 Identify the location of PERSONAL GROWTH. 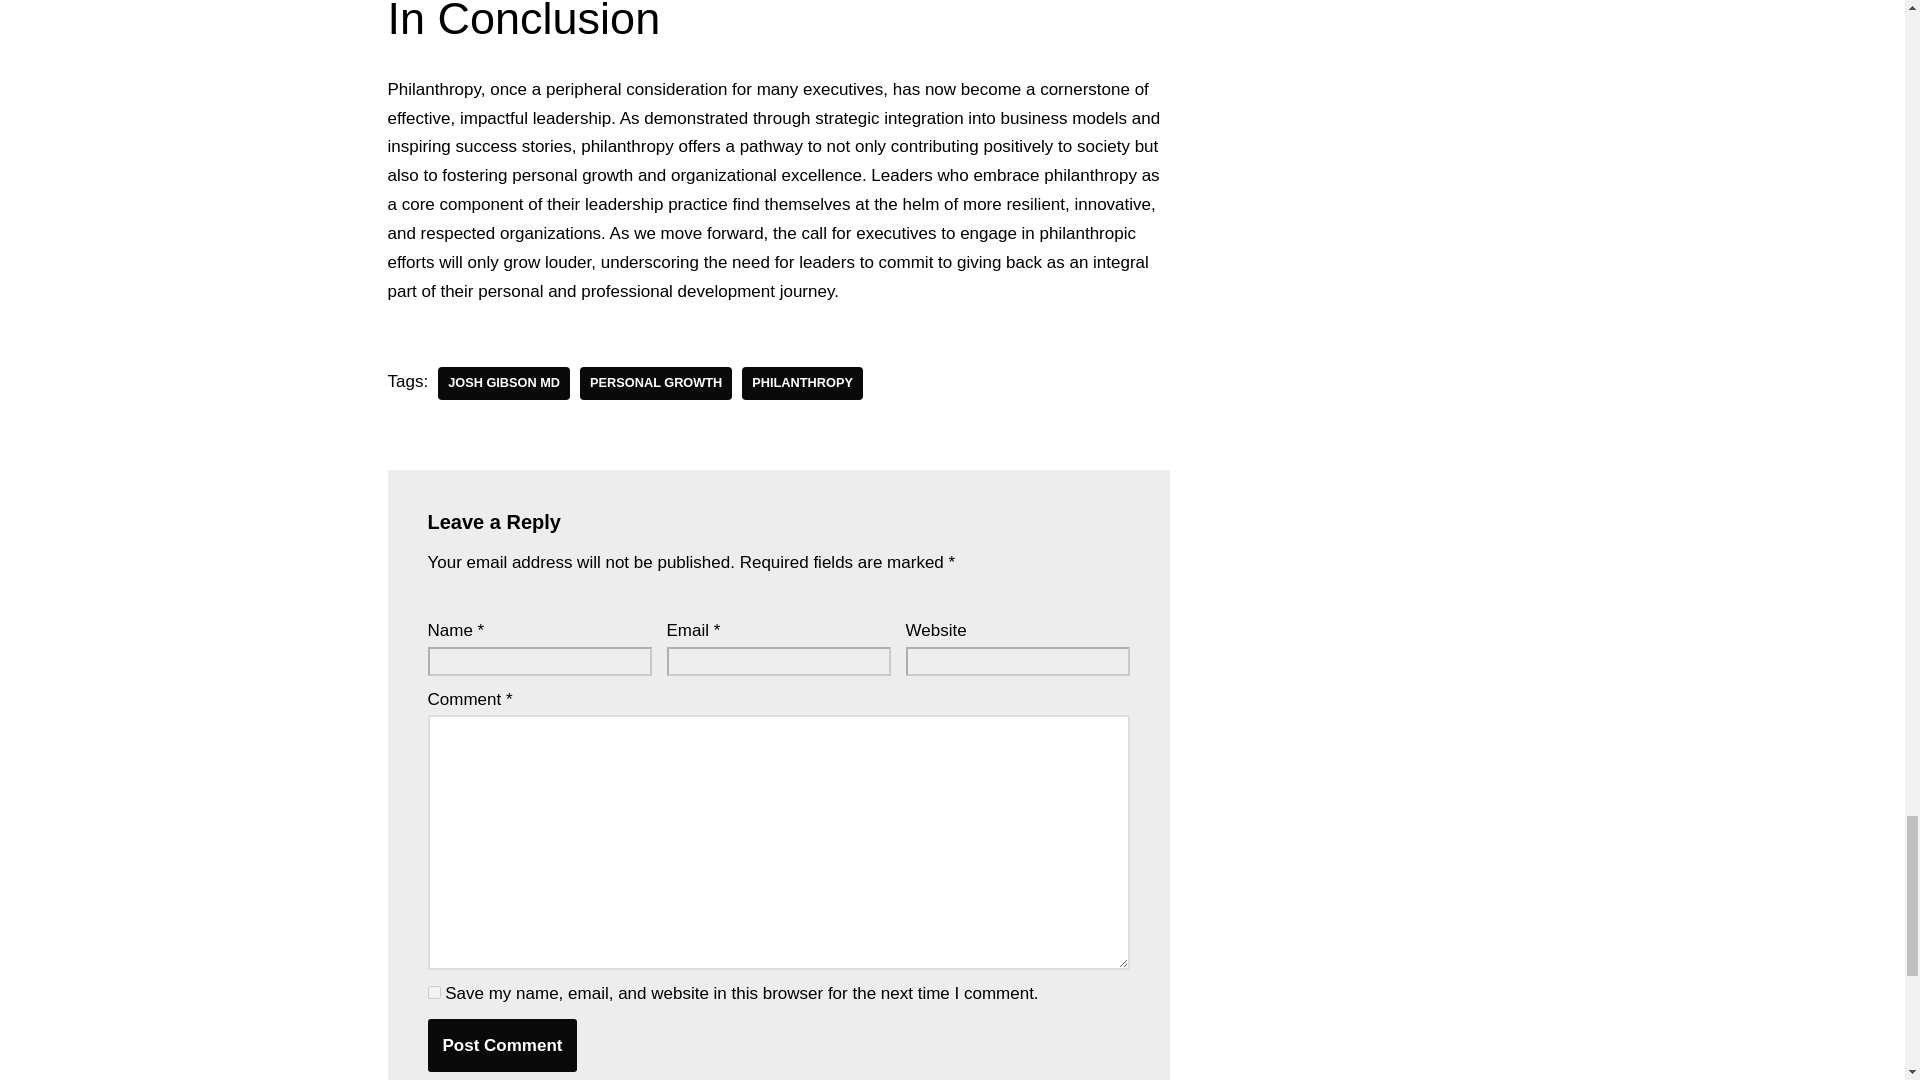
(655, 383).